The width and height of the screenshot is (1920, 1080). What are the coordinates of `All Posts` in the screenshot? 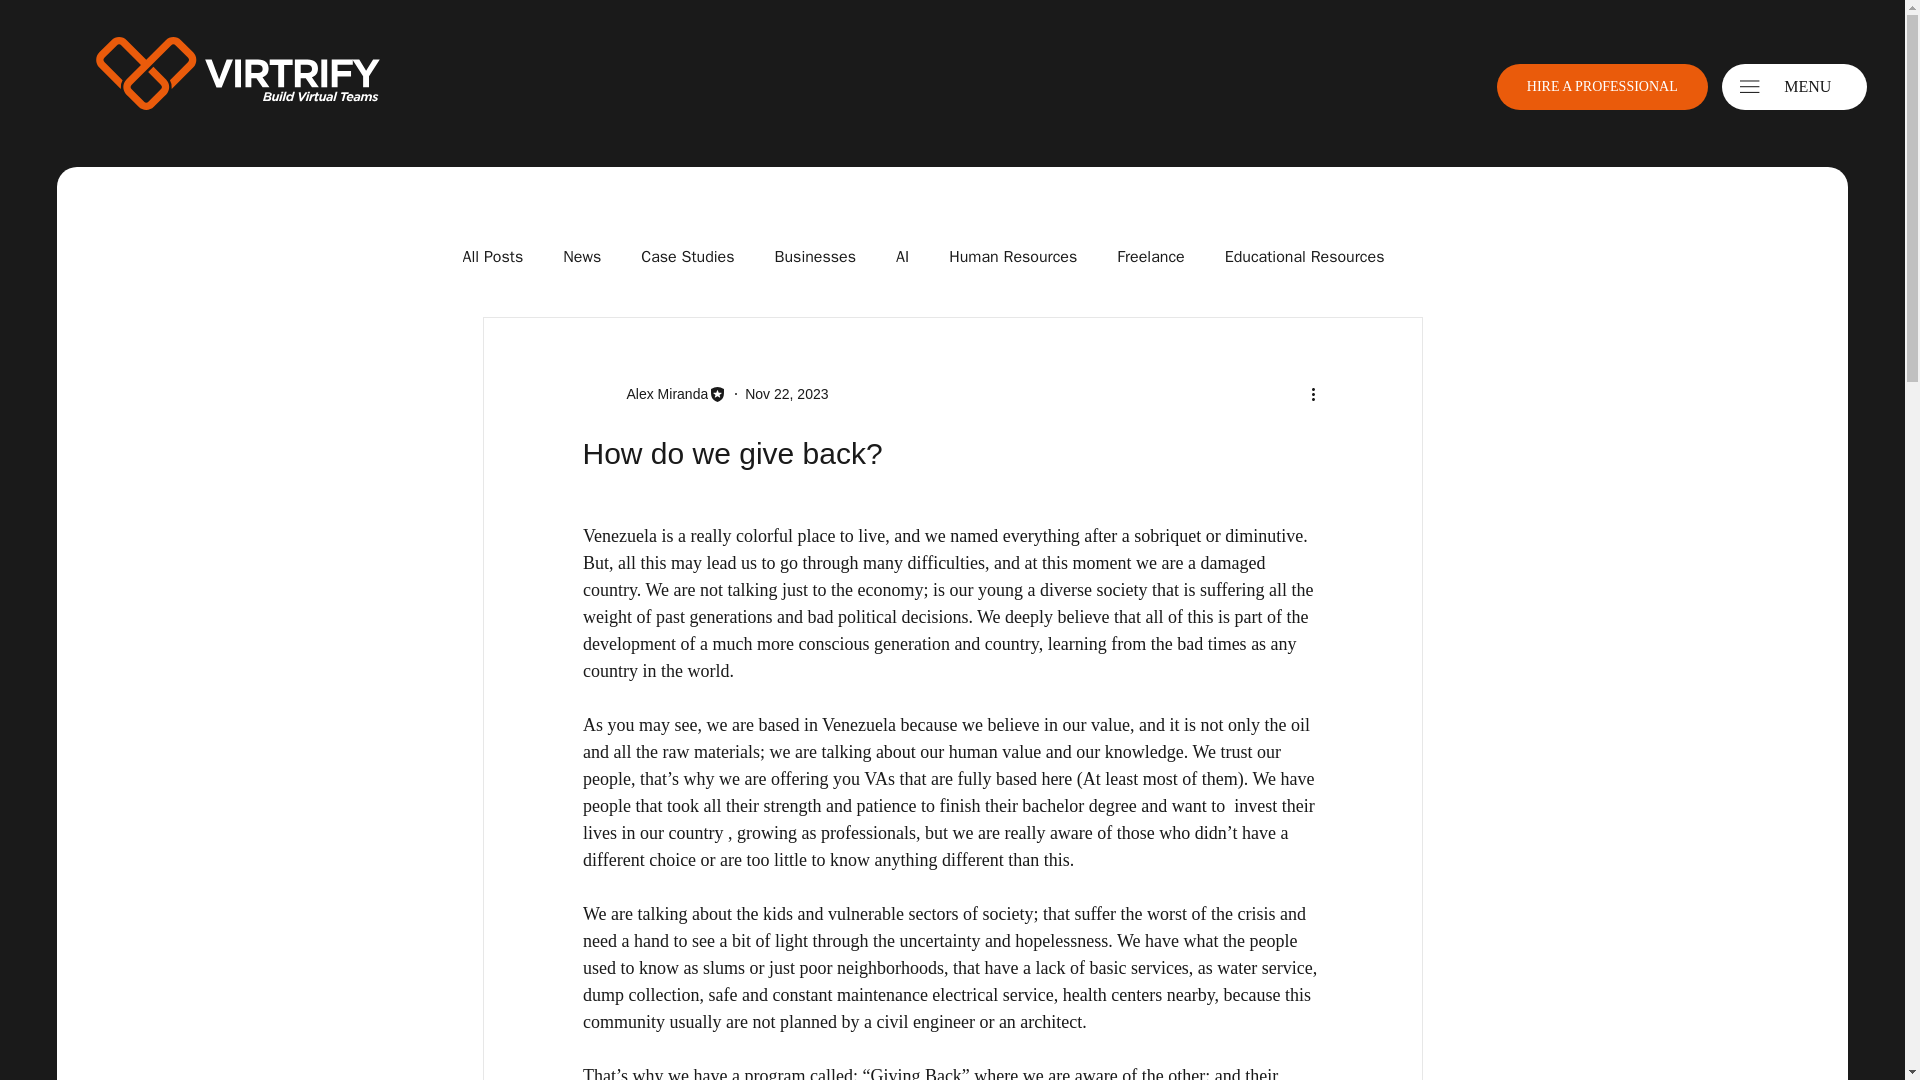 It's located at (492, 257).